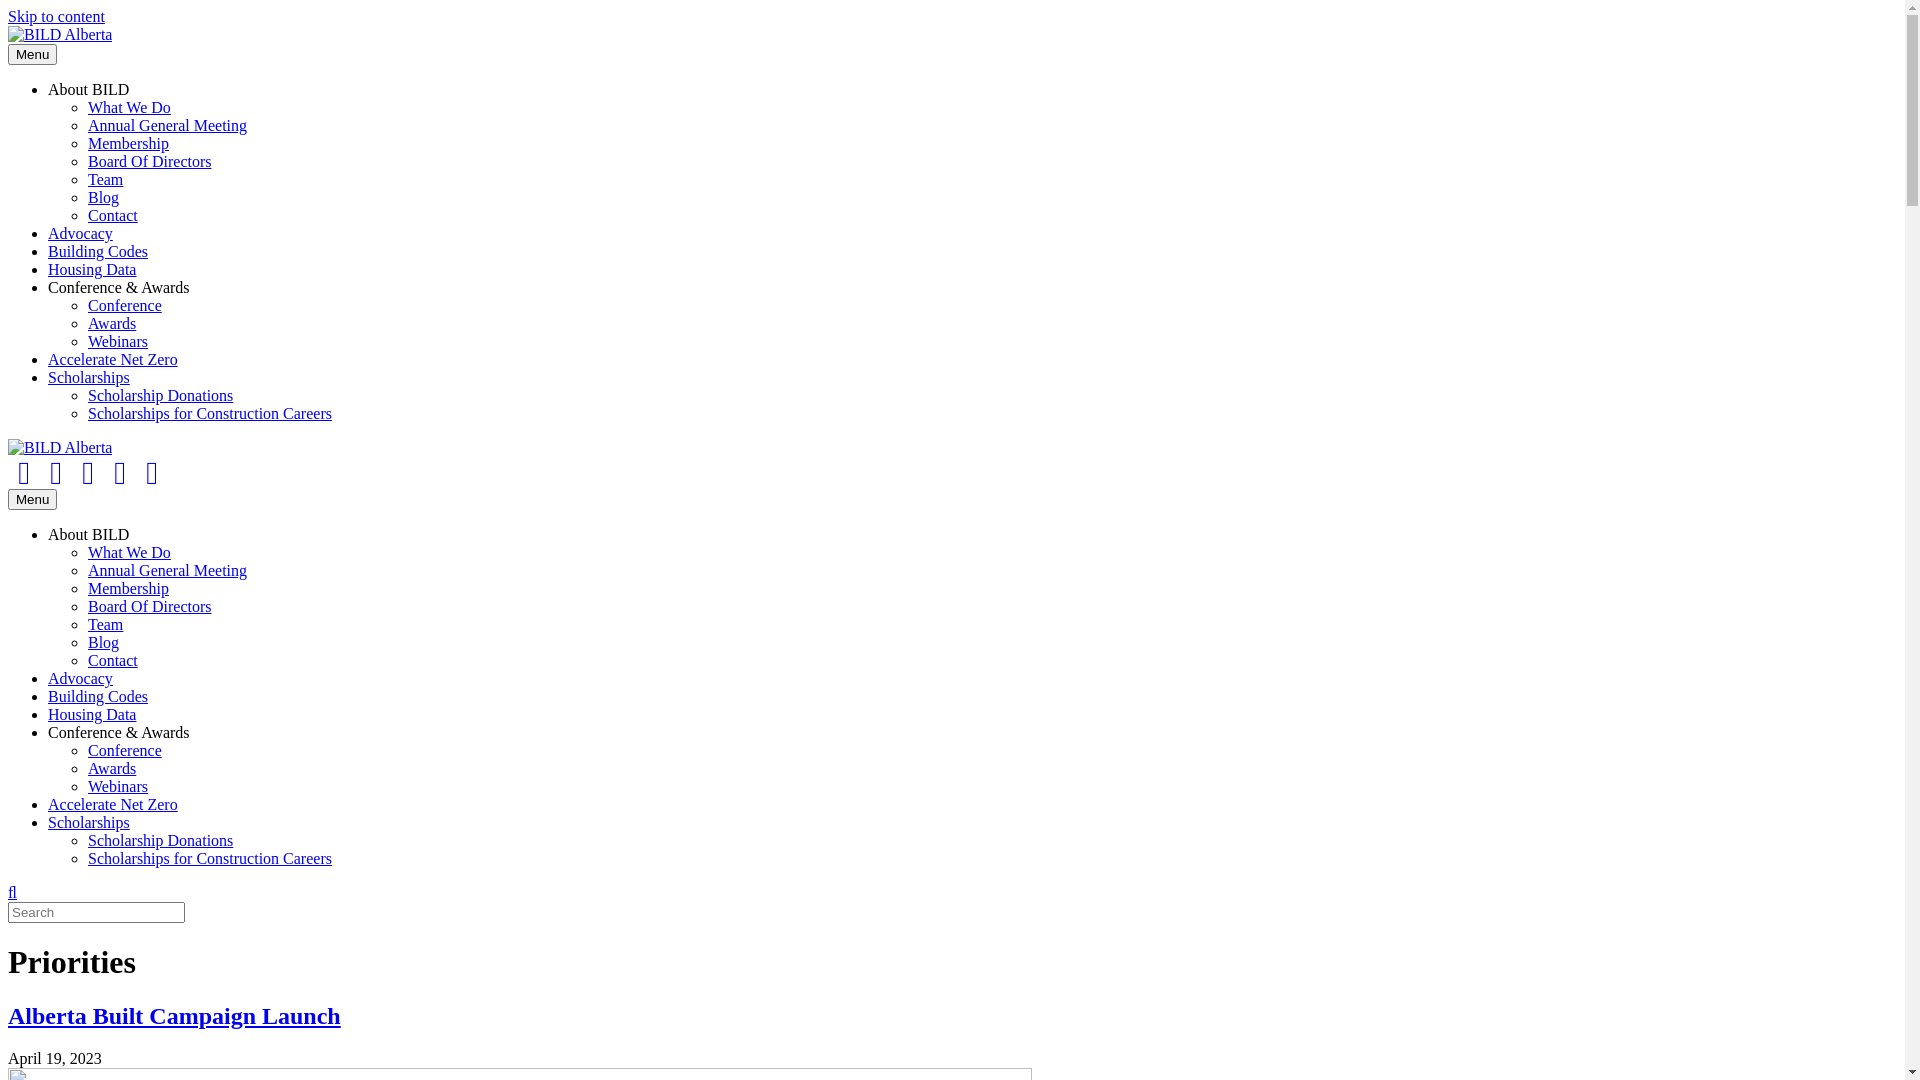 This screenshot has height=1080, width=1920. Describe the element at coordinates (167, 570) in the screenshot. I see `Annual General Meeting` at that location.